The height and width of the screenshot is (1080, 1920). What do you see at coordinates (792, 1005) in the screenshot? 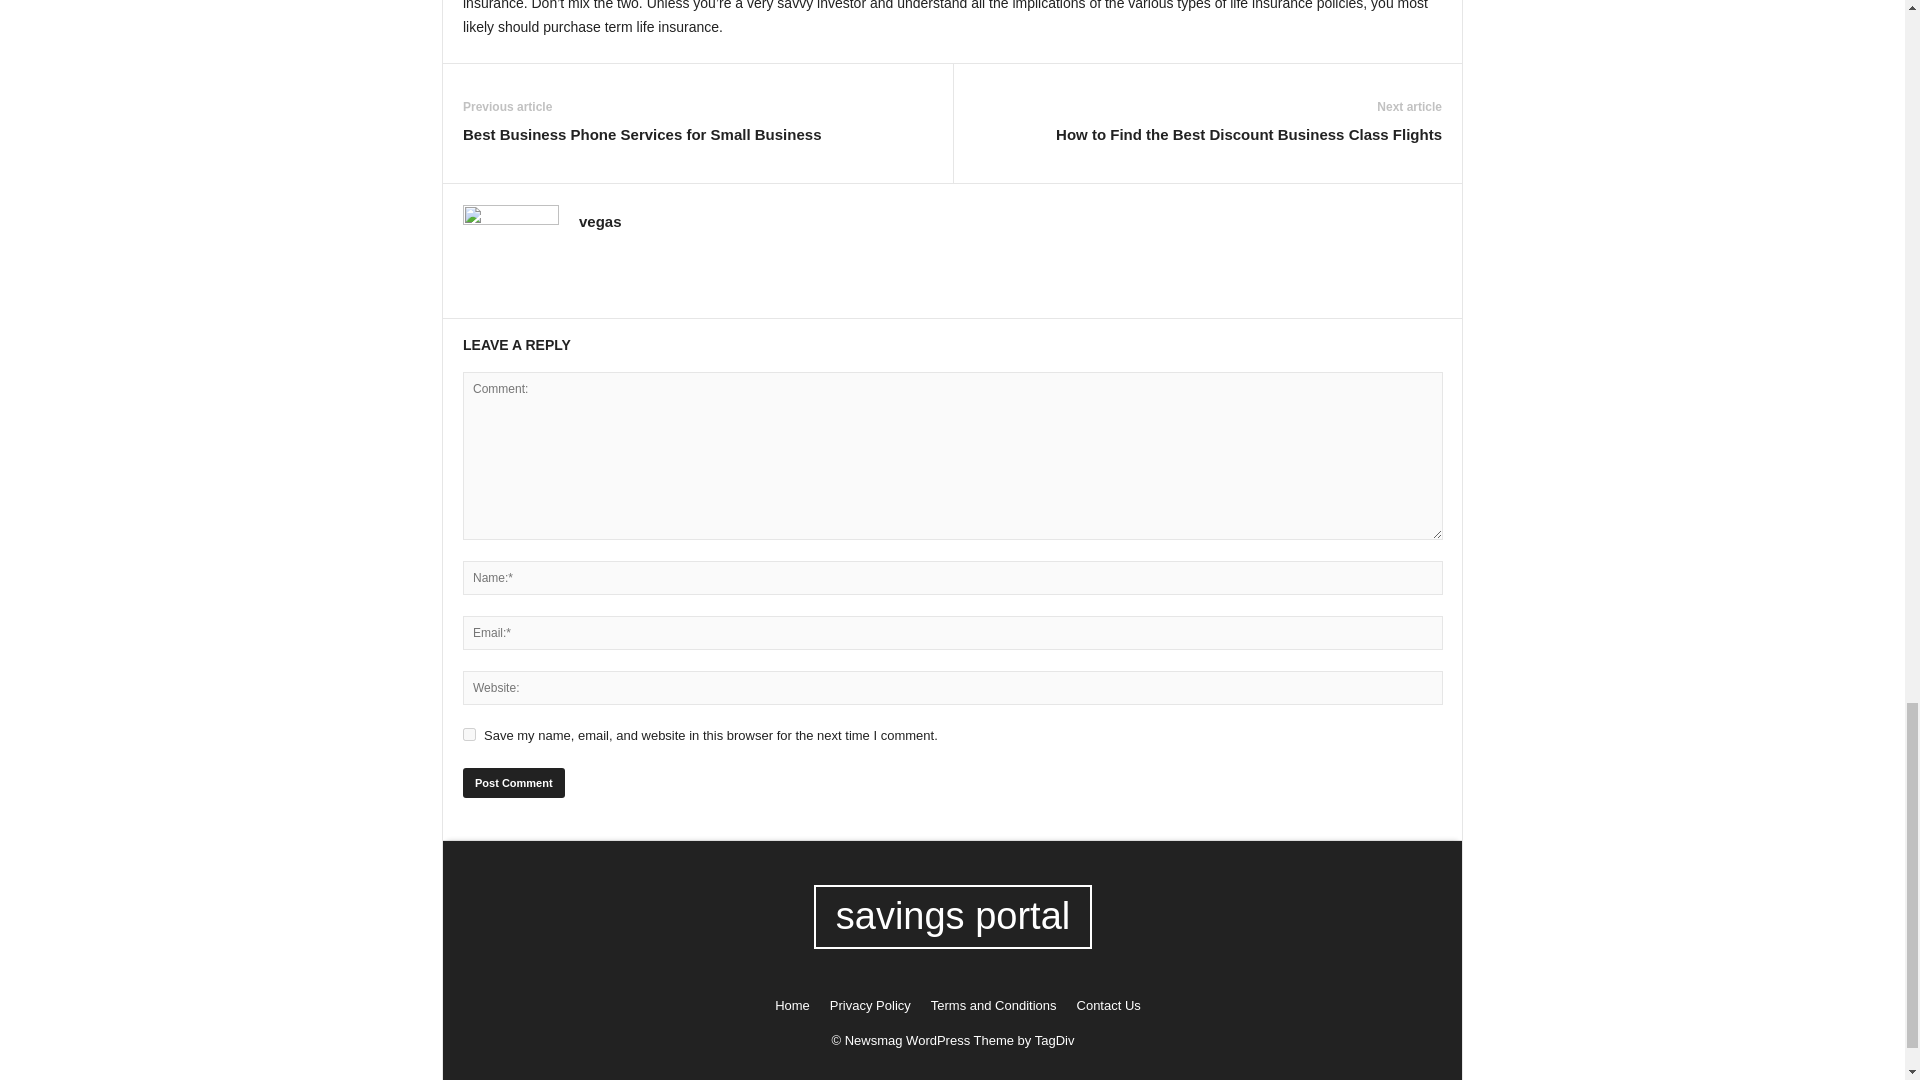
I see `Home` at bounding box center [792, 1005].